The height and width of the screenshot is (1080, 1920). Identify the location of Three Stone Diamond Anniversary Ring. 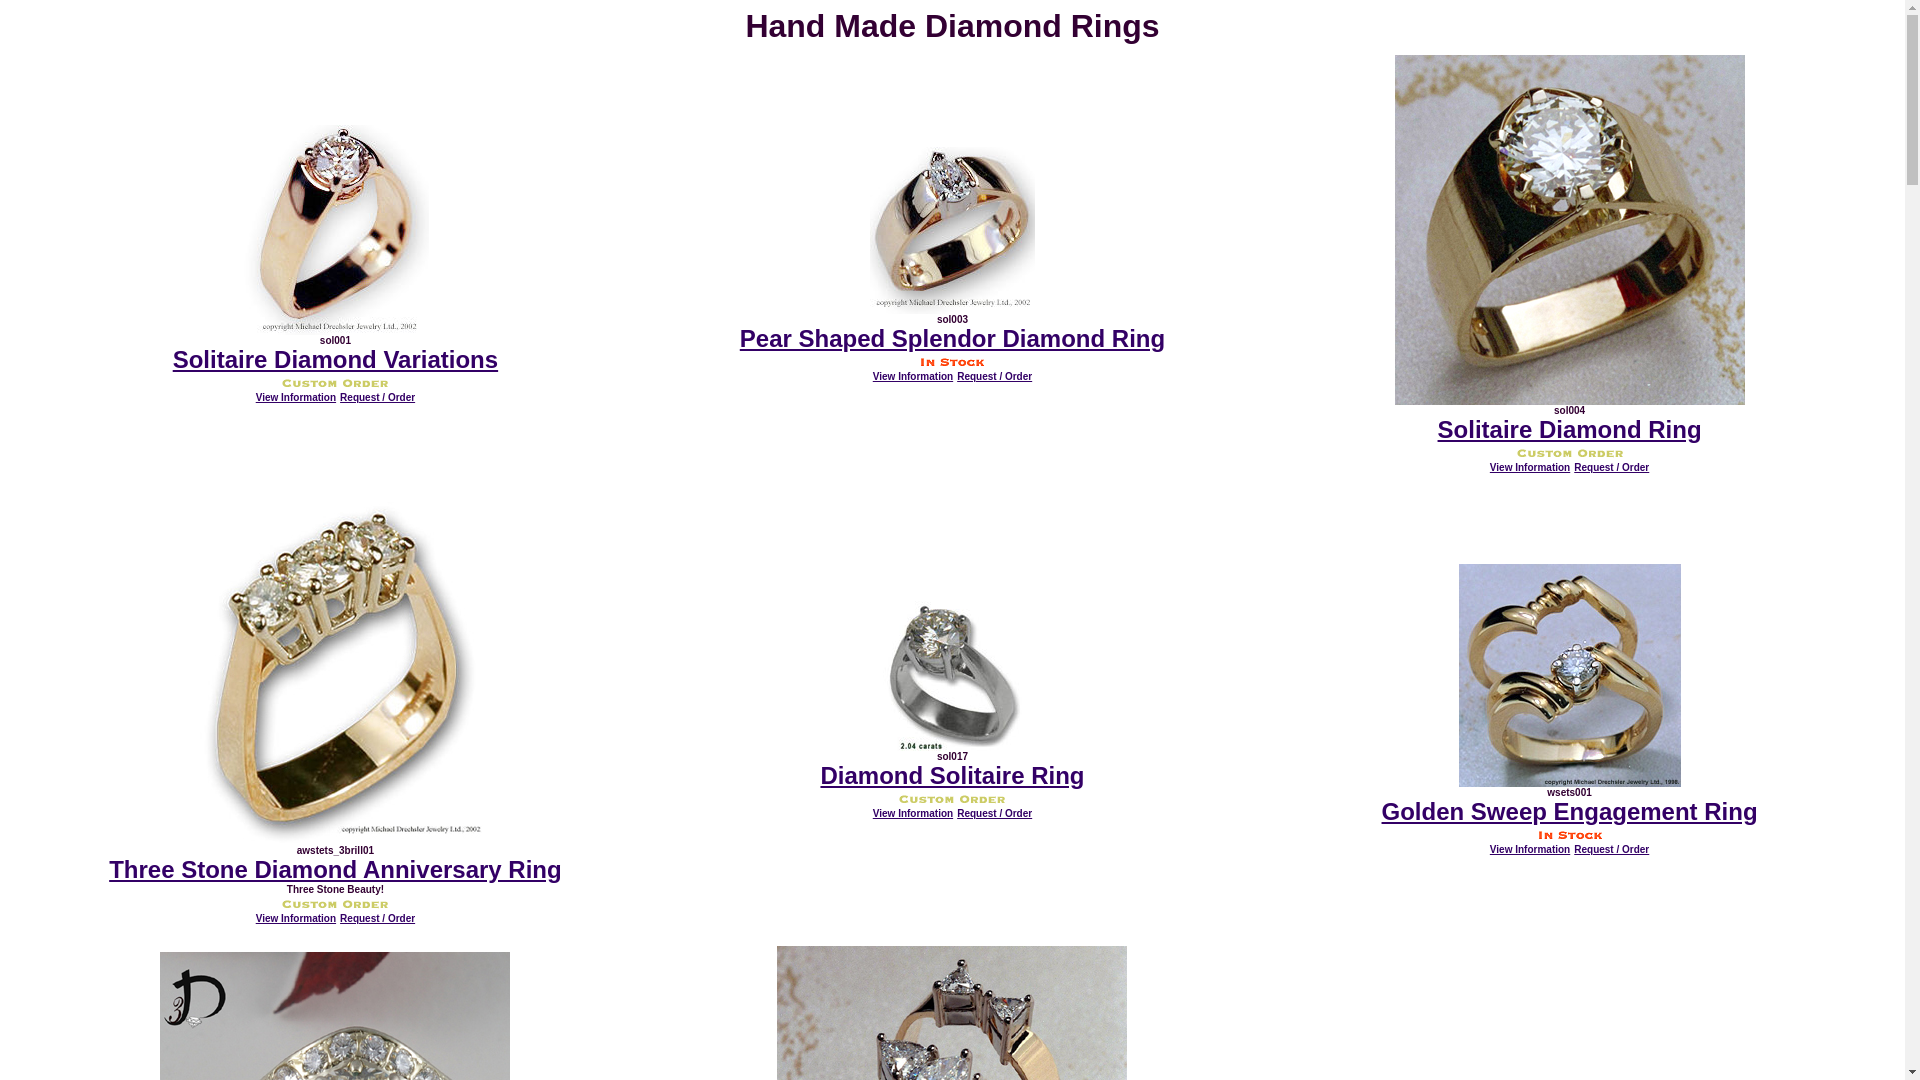
(336, 869).